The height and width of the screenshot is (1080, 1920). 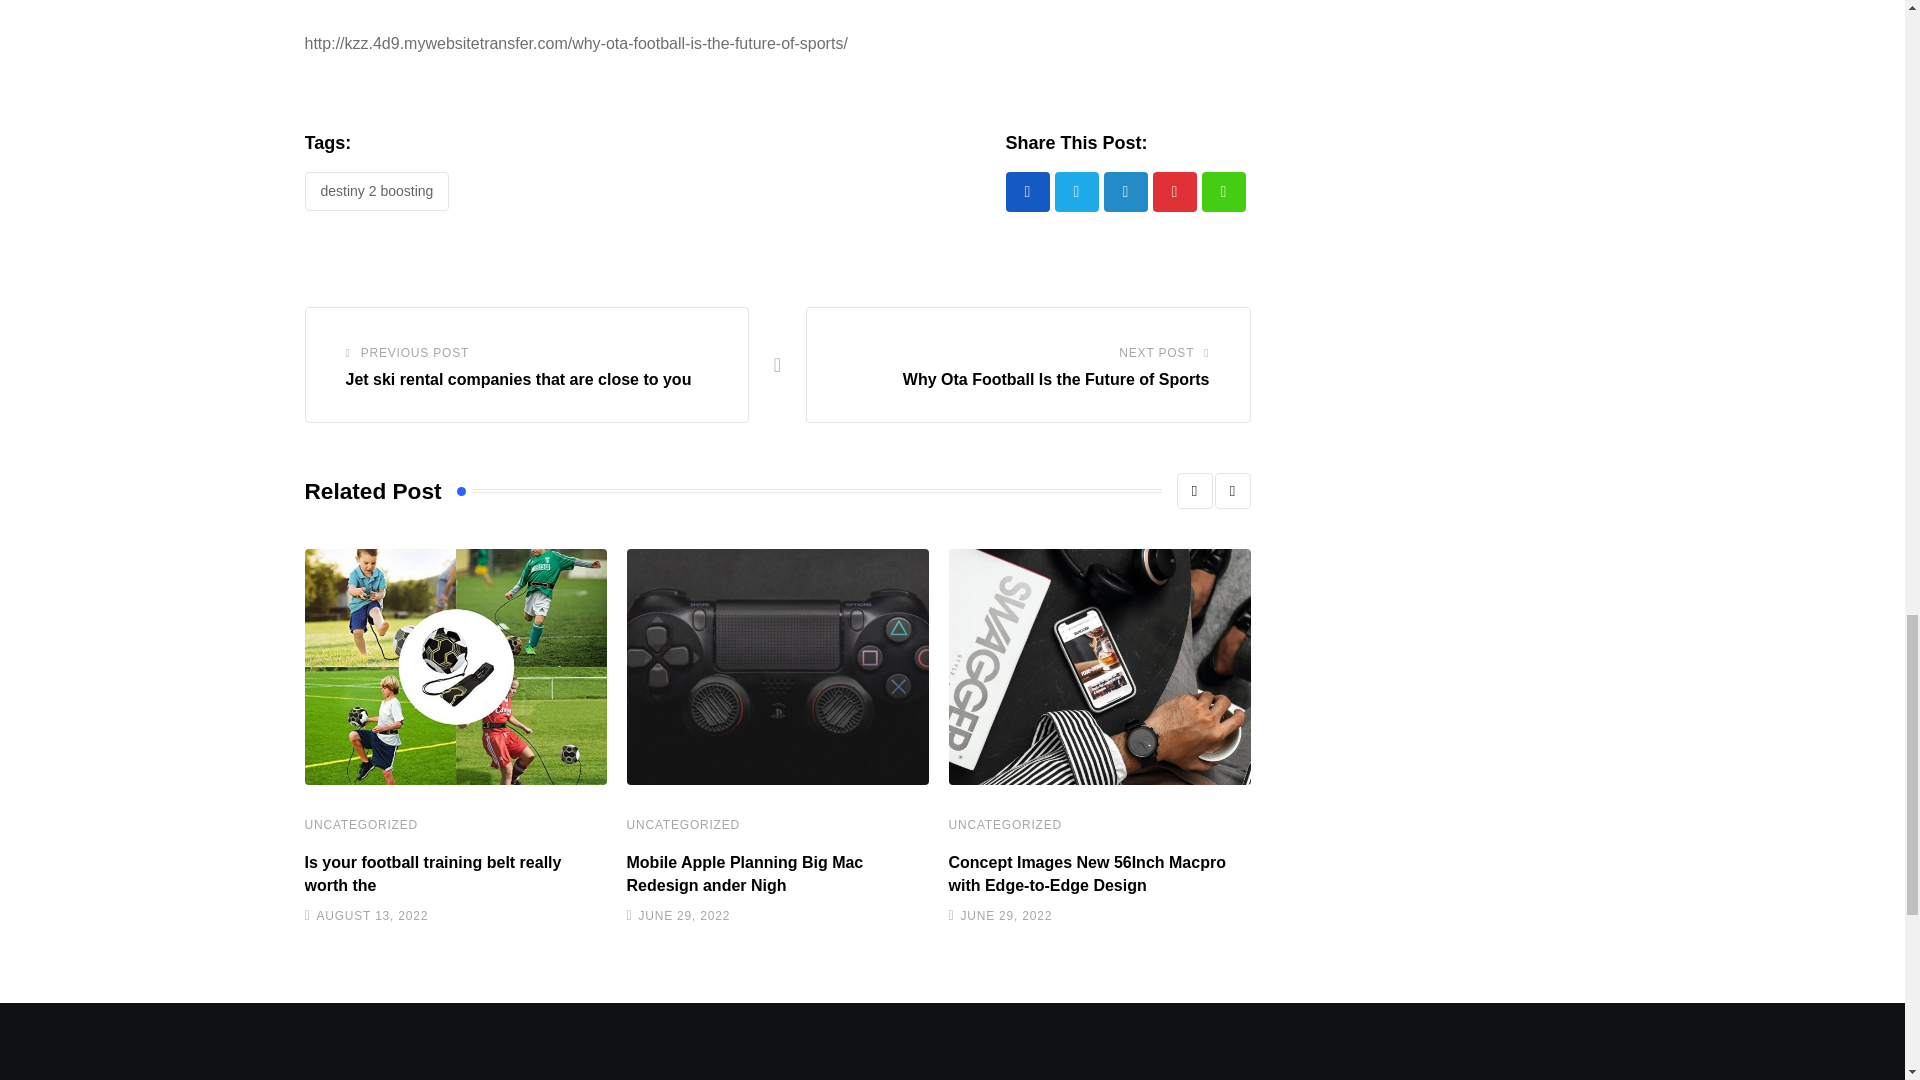 What do you see at coordinates (1174, 191) in the screenshot?
I see `Pinterest` at bounding box center [1174, 191].